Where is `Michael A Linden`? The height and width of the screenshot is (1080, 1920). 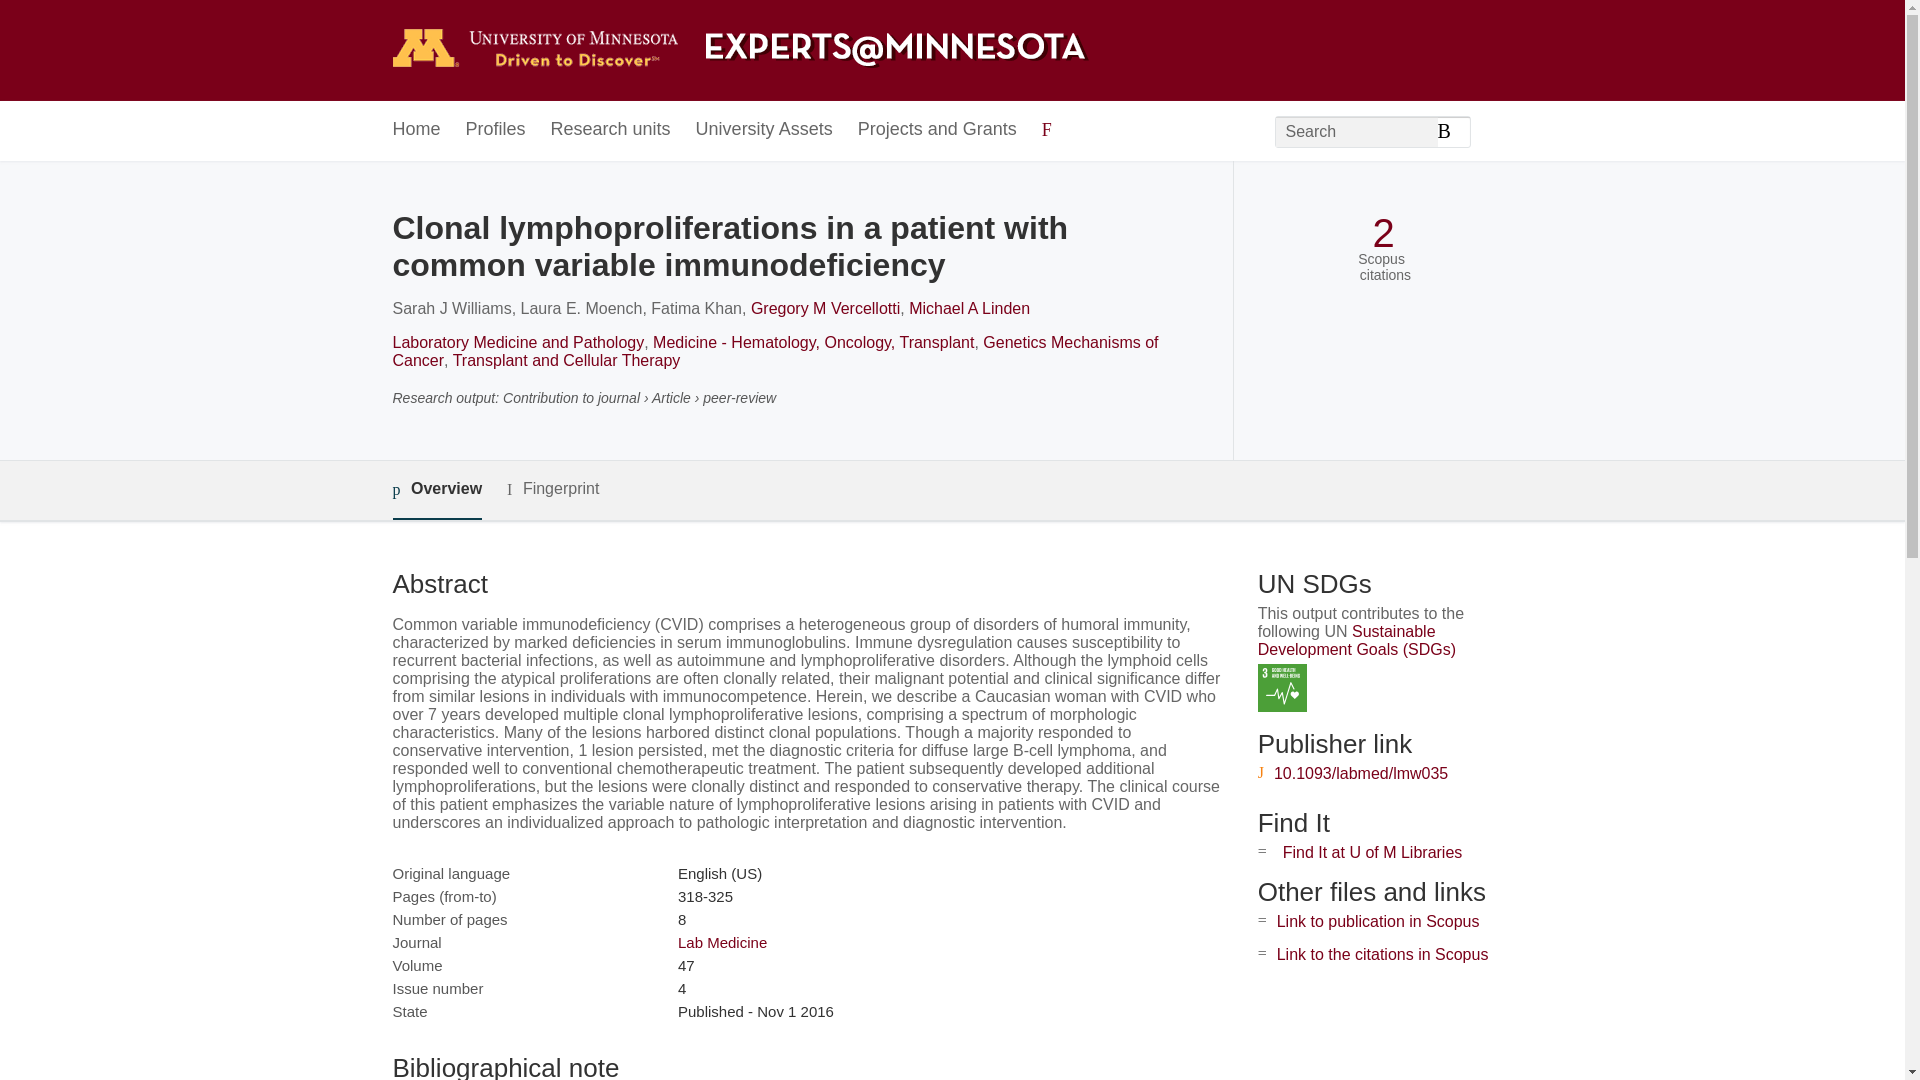 Michael A Linden is located at coordinates (968, 308).